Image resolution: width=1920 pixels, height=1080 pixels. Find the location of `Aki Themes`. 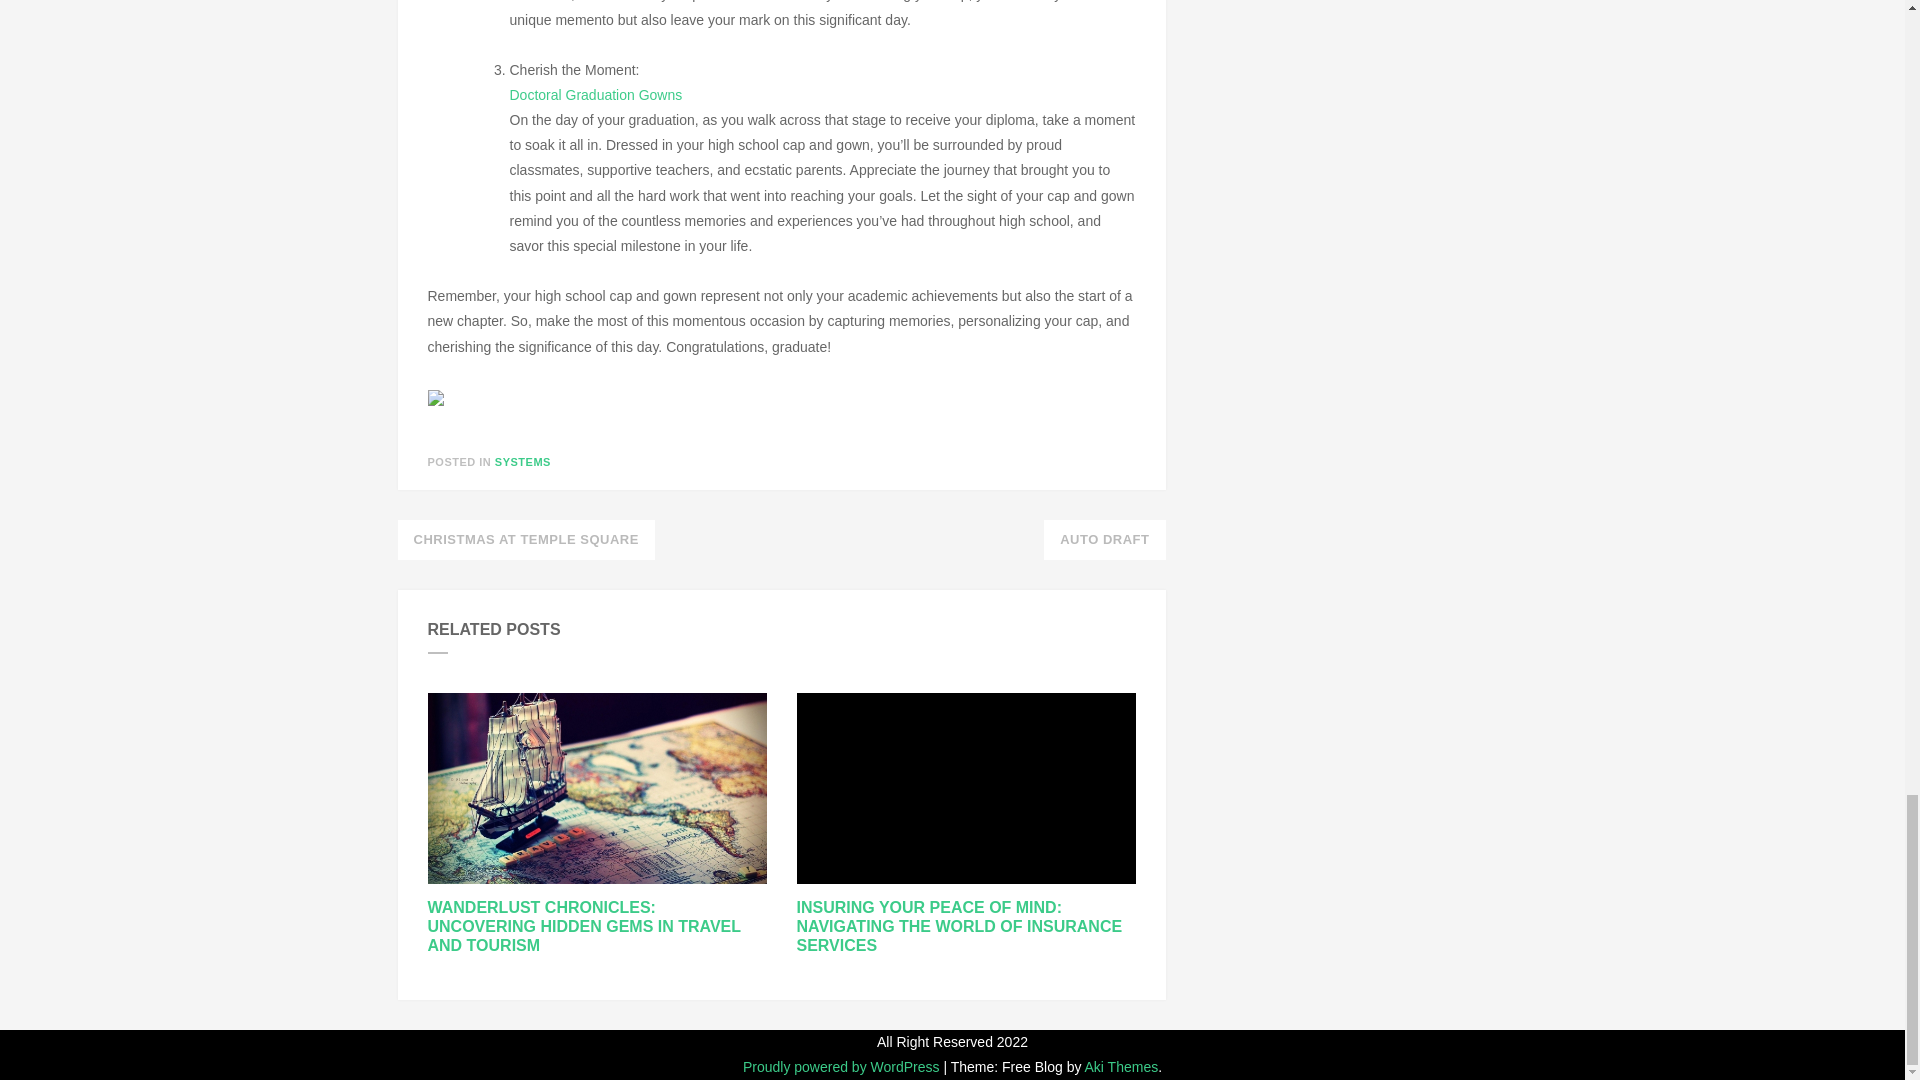

Aki Themes is located at coordinates (1122, 1066).